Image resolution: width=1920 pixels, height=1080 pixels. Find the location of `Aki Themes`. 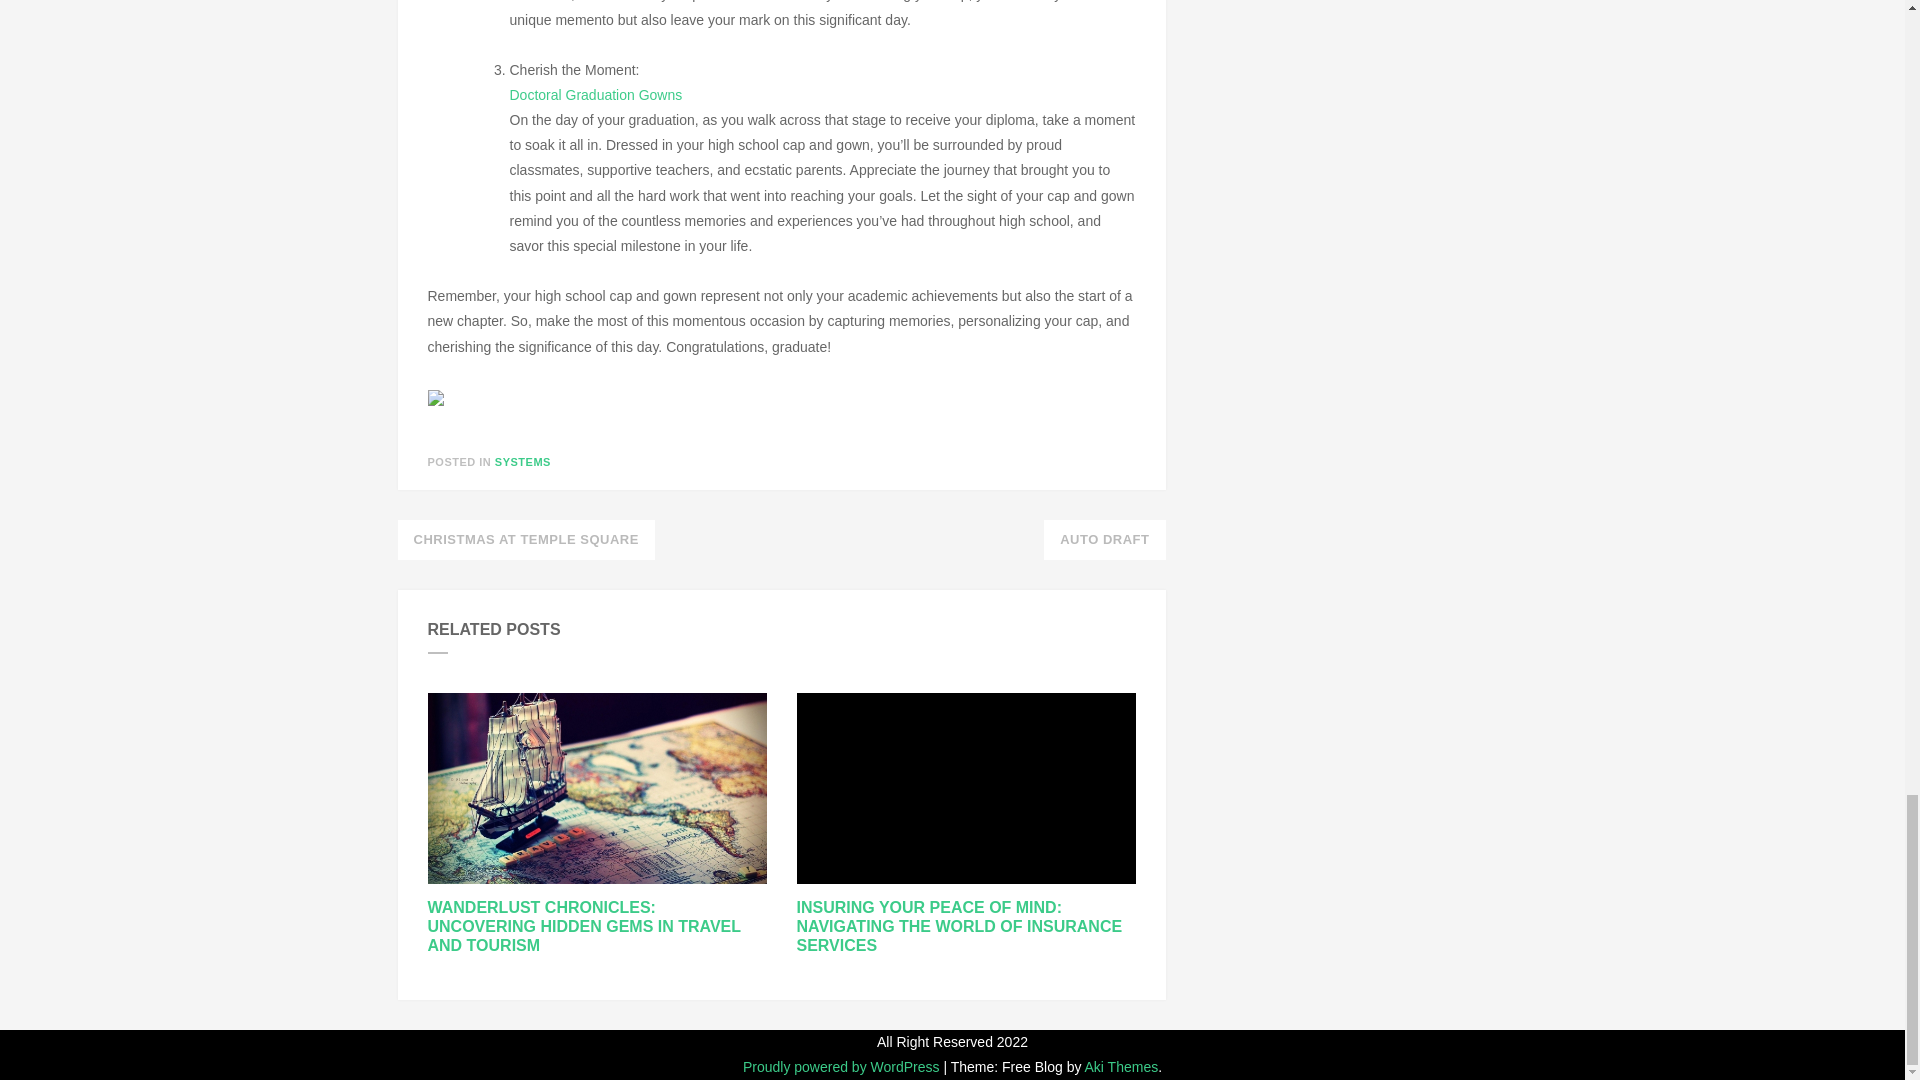

Aki Themes is located at coordinates (1122, 1066).